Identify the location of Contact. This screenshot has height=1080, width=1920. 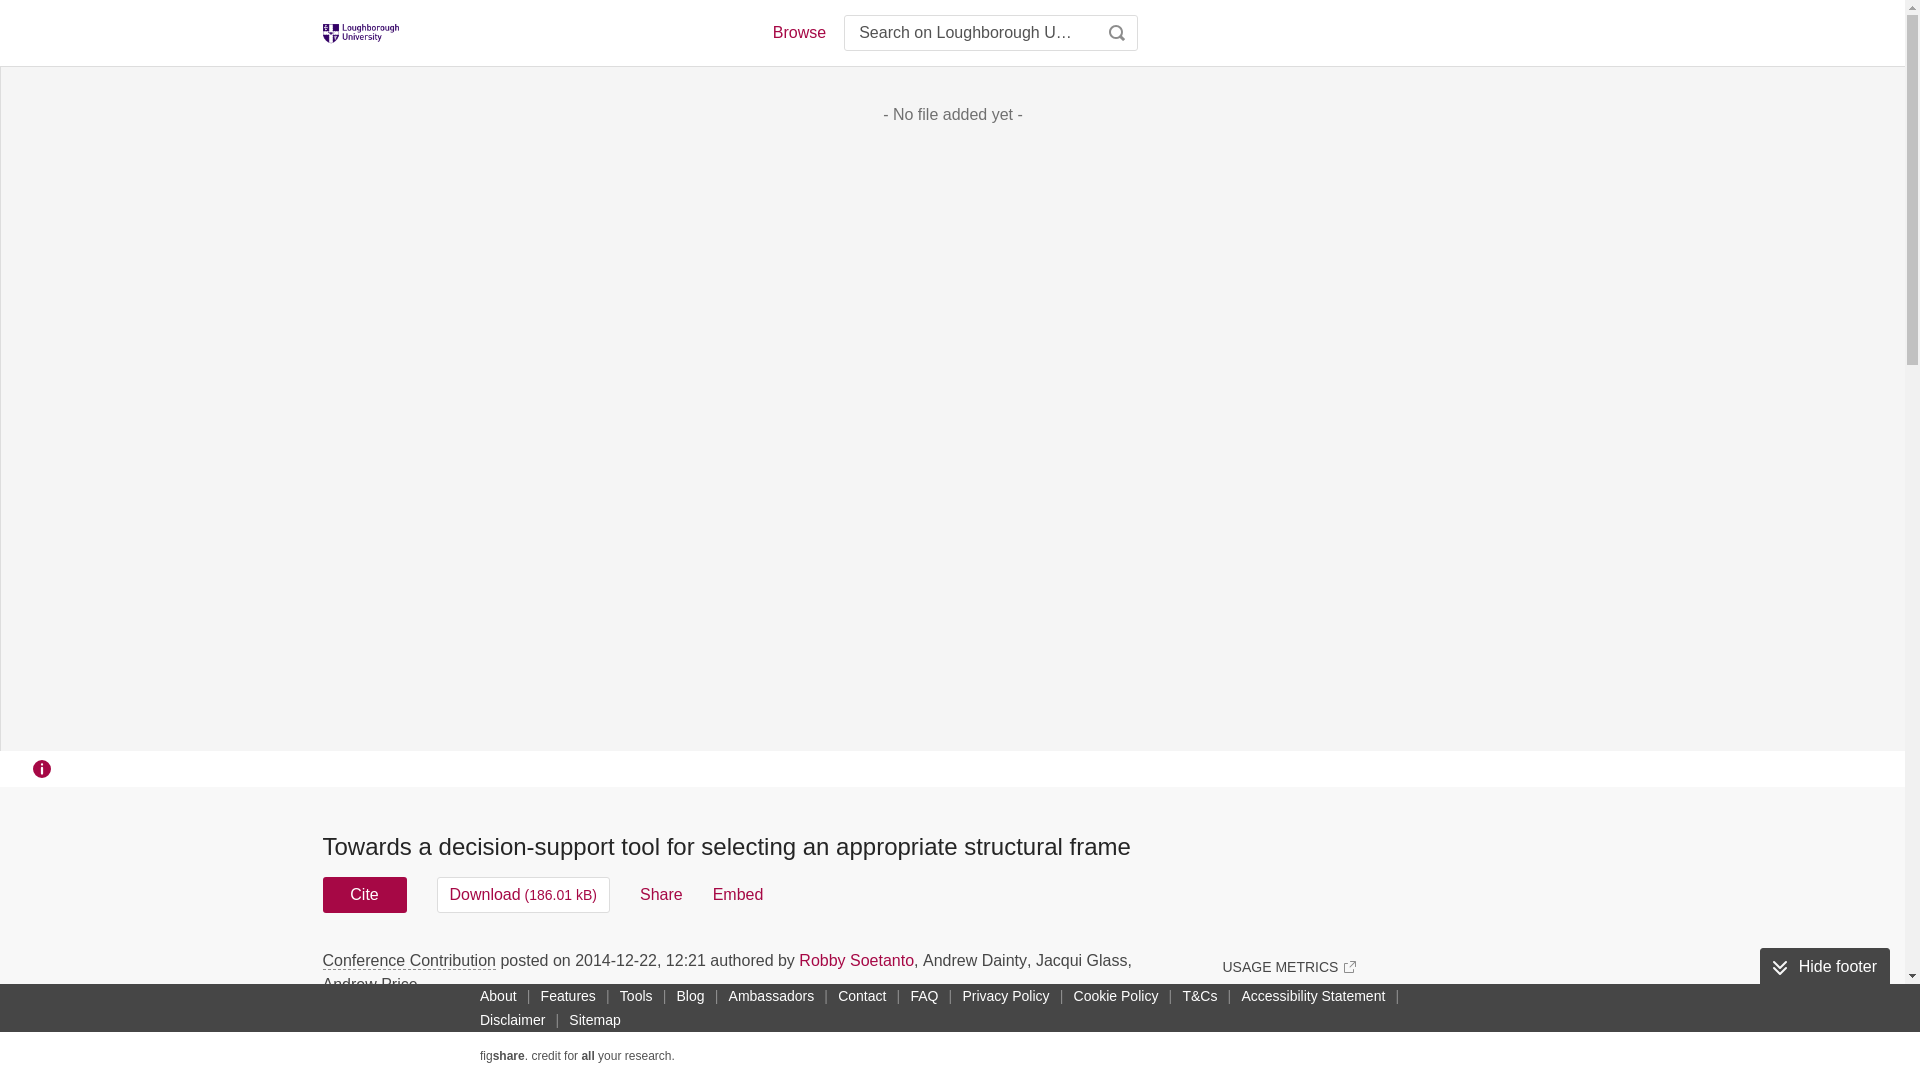
(862, 995).